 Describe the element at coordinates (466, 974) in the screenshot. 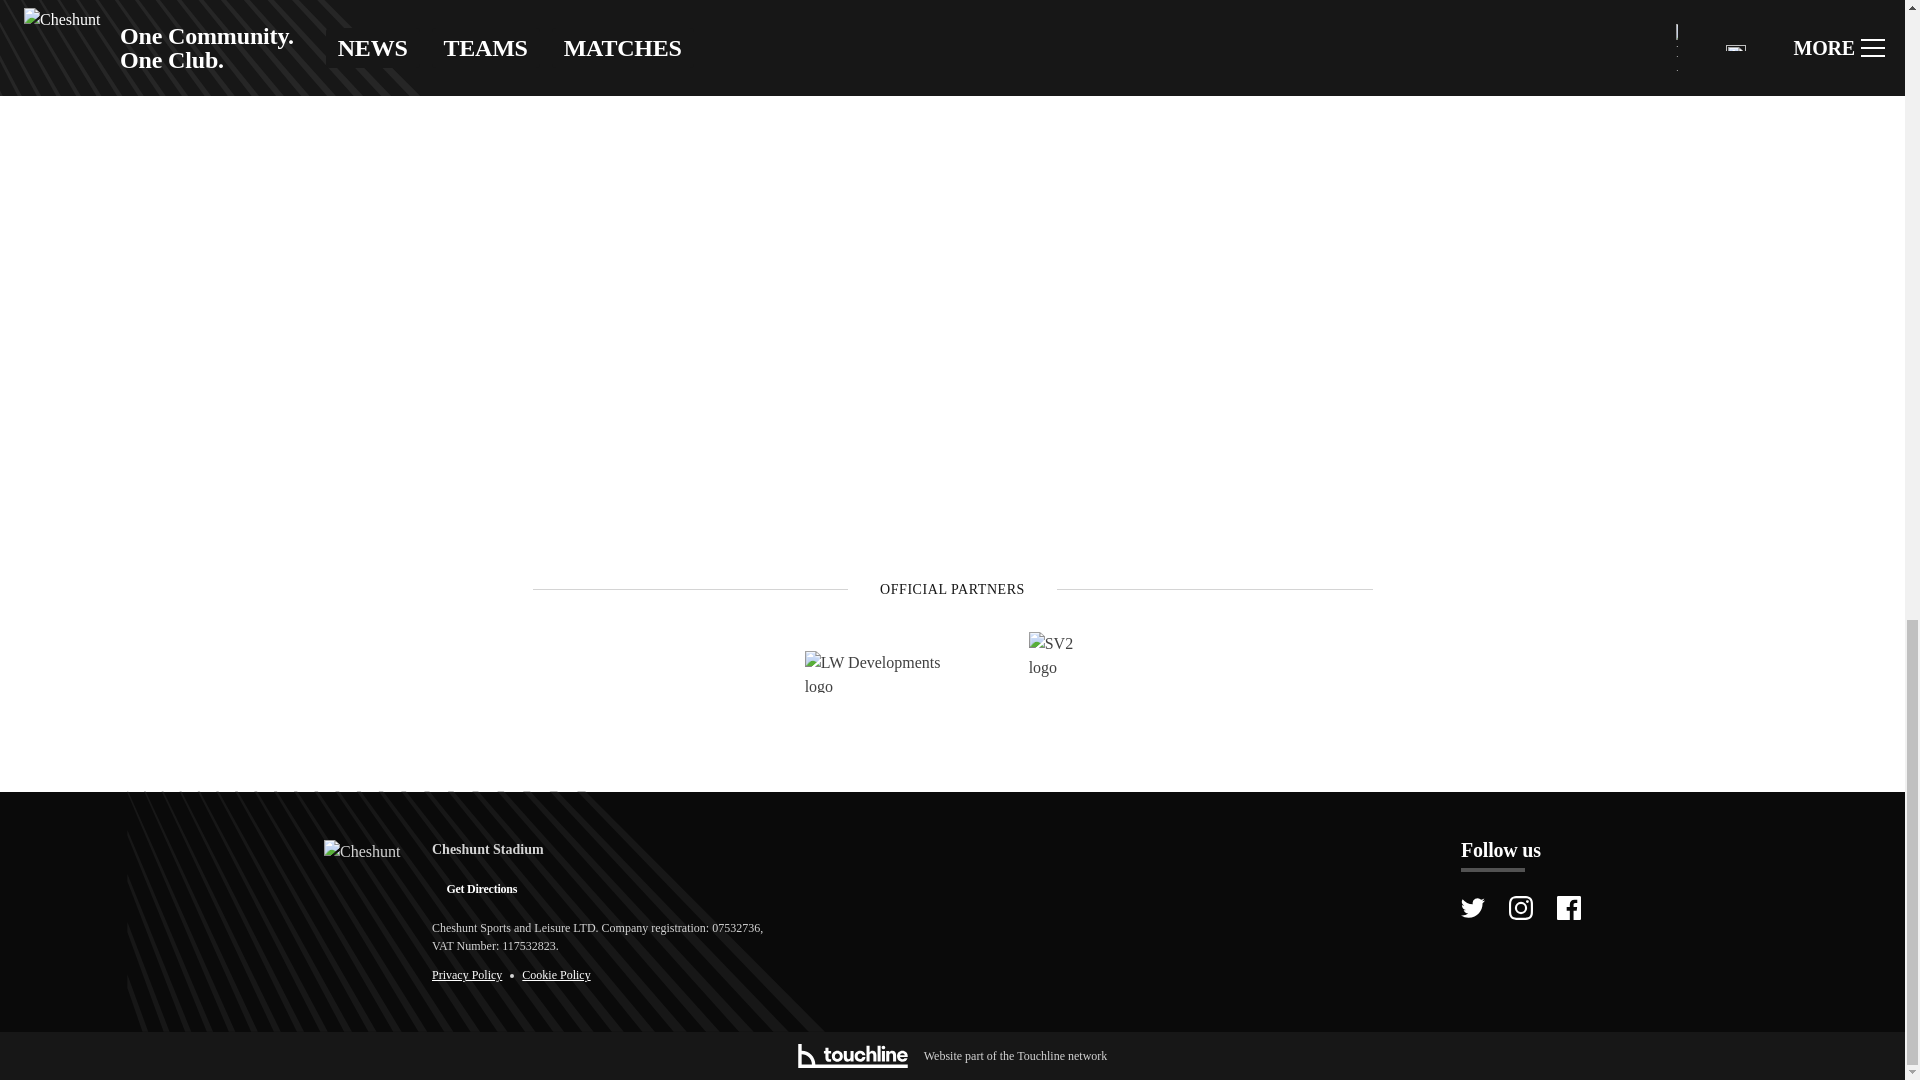

I see `Privacy Policy` at that location.